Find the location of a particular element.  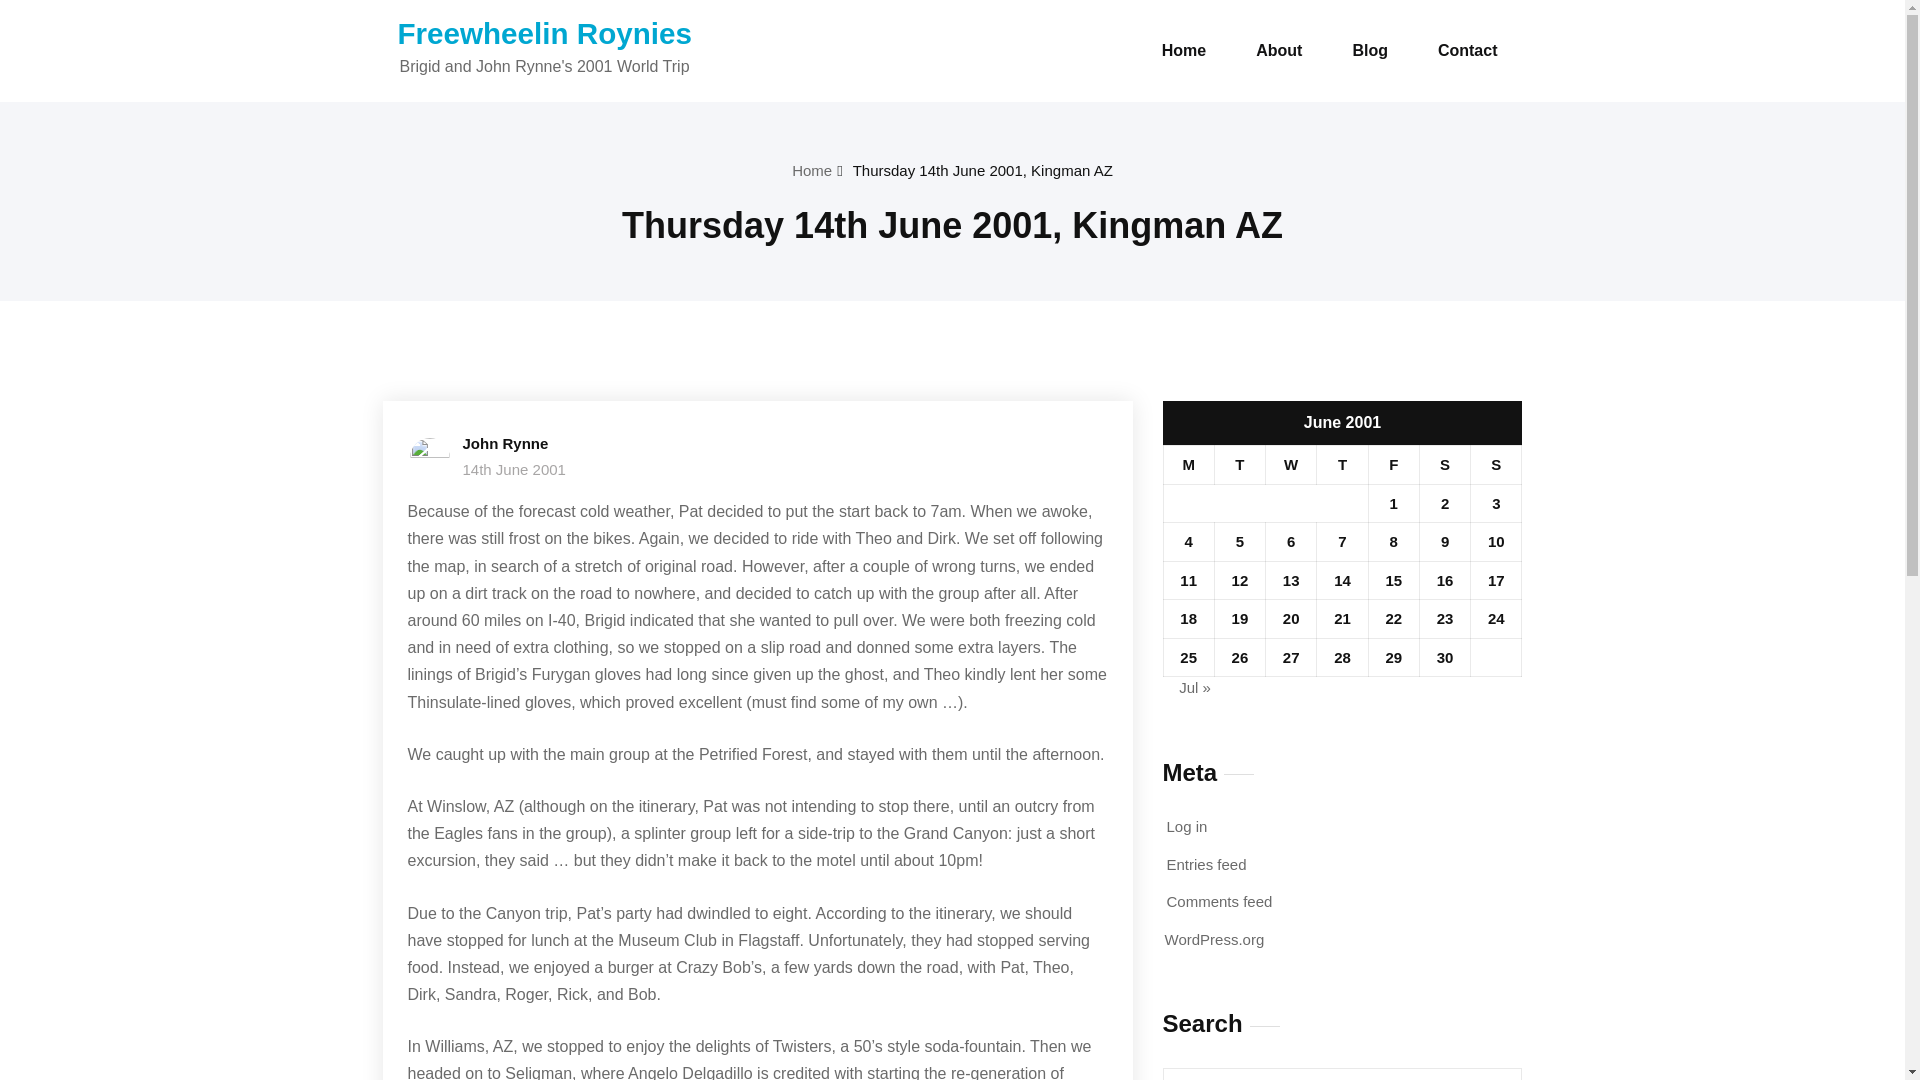

Home is located at coordinates (1184, 51).